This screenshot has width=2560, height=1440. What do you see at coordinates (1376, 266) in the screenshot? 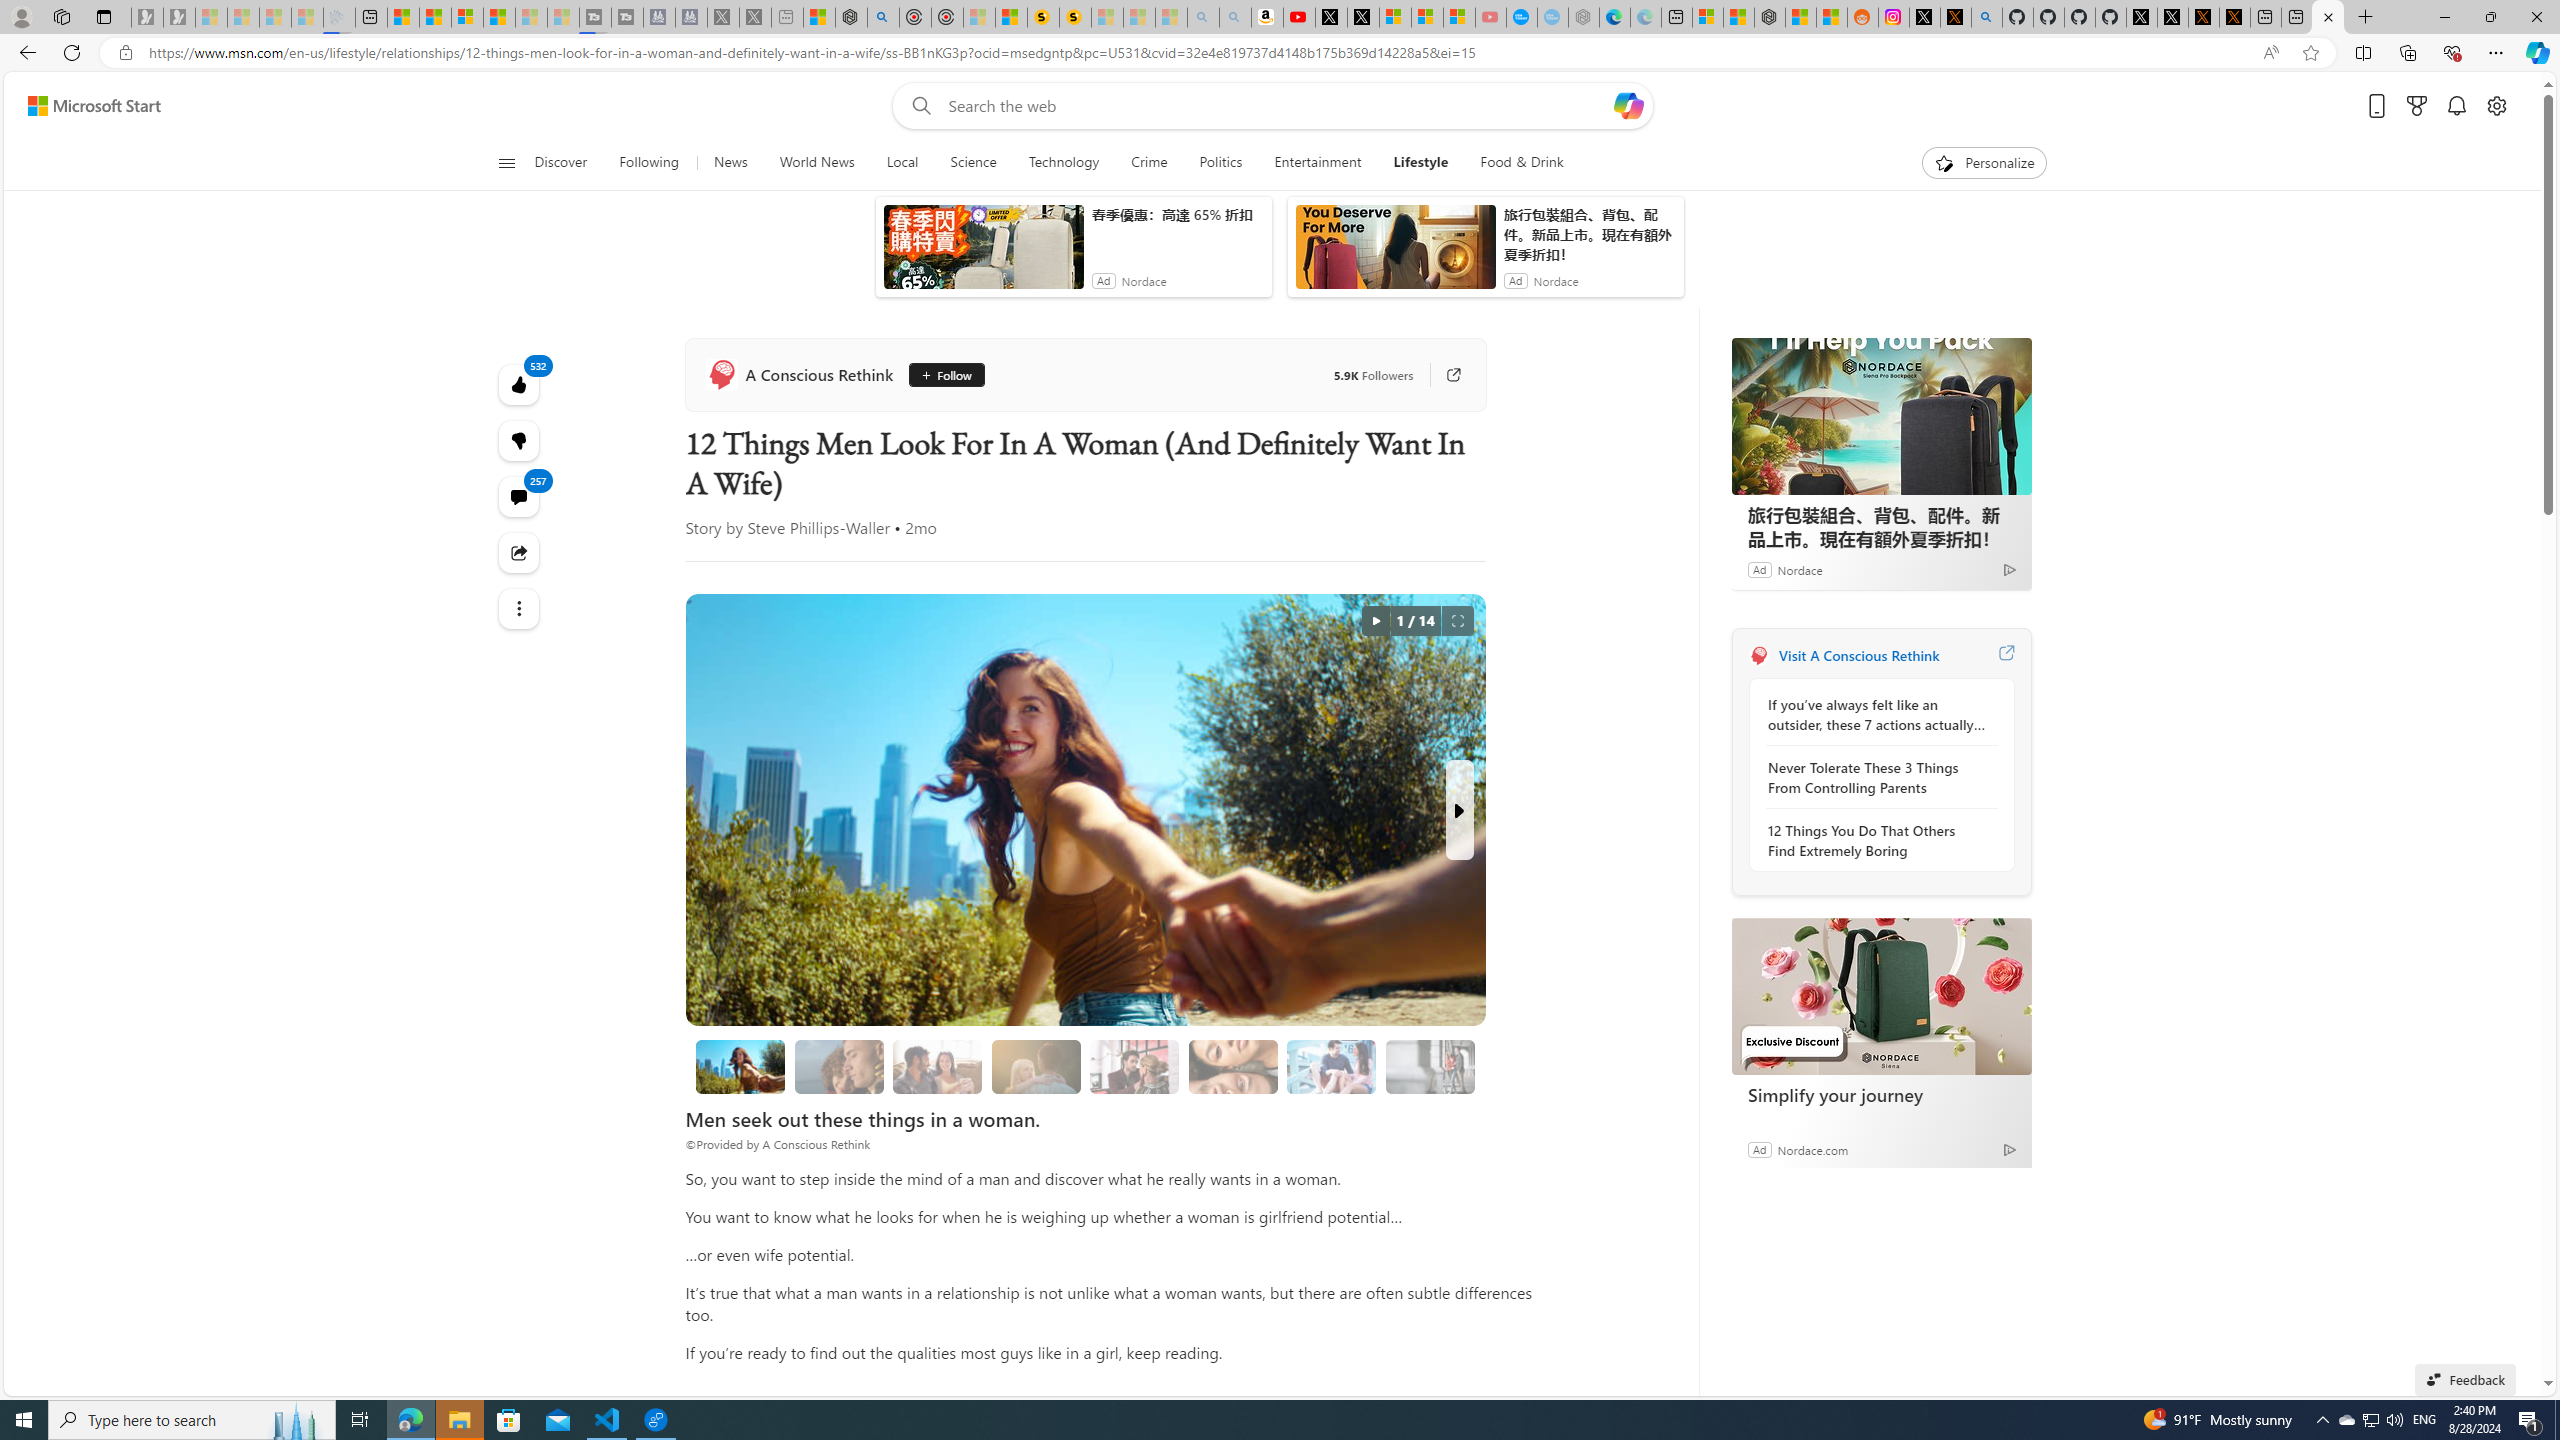
I see `Travel` at bounding box center [1376, 266].